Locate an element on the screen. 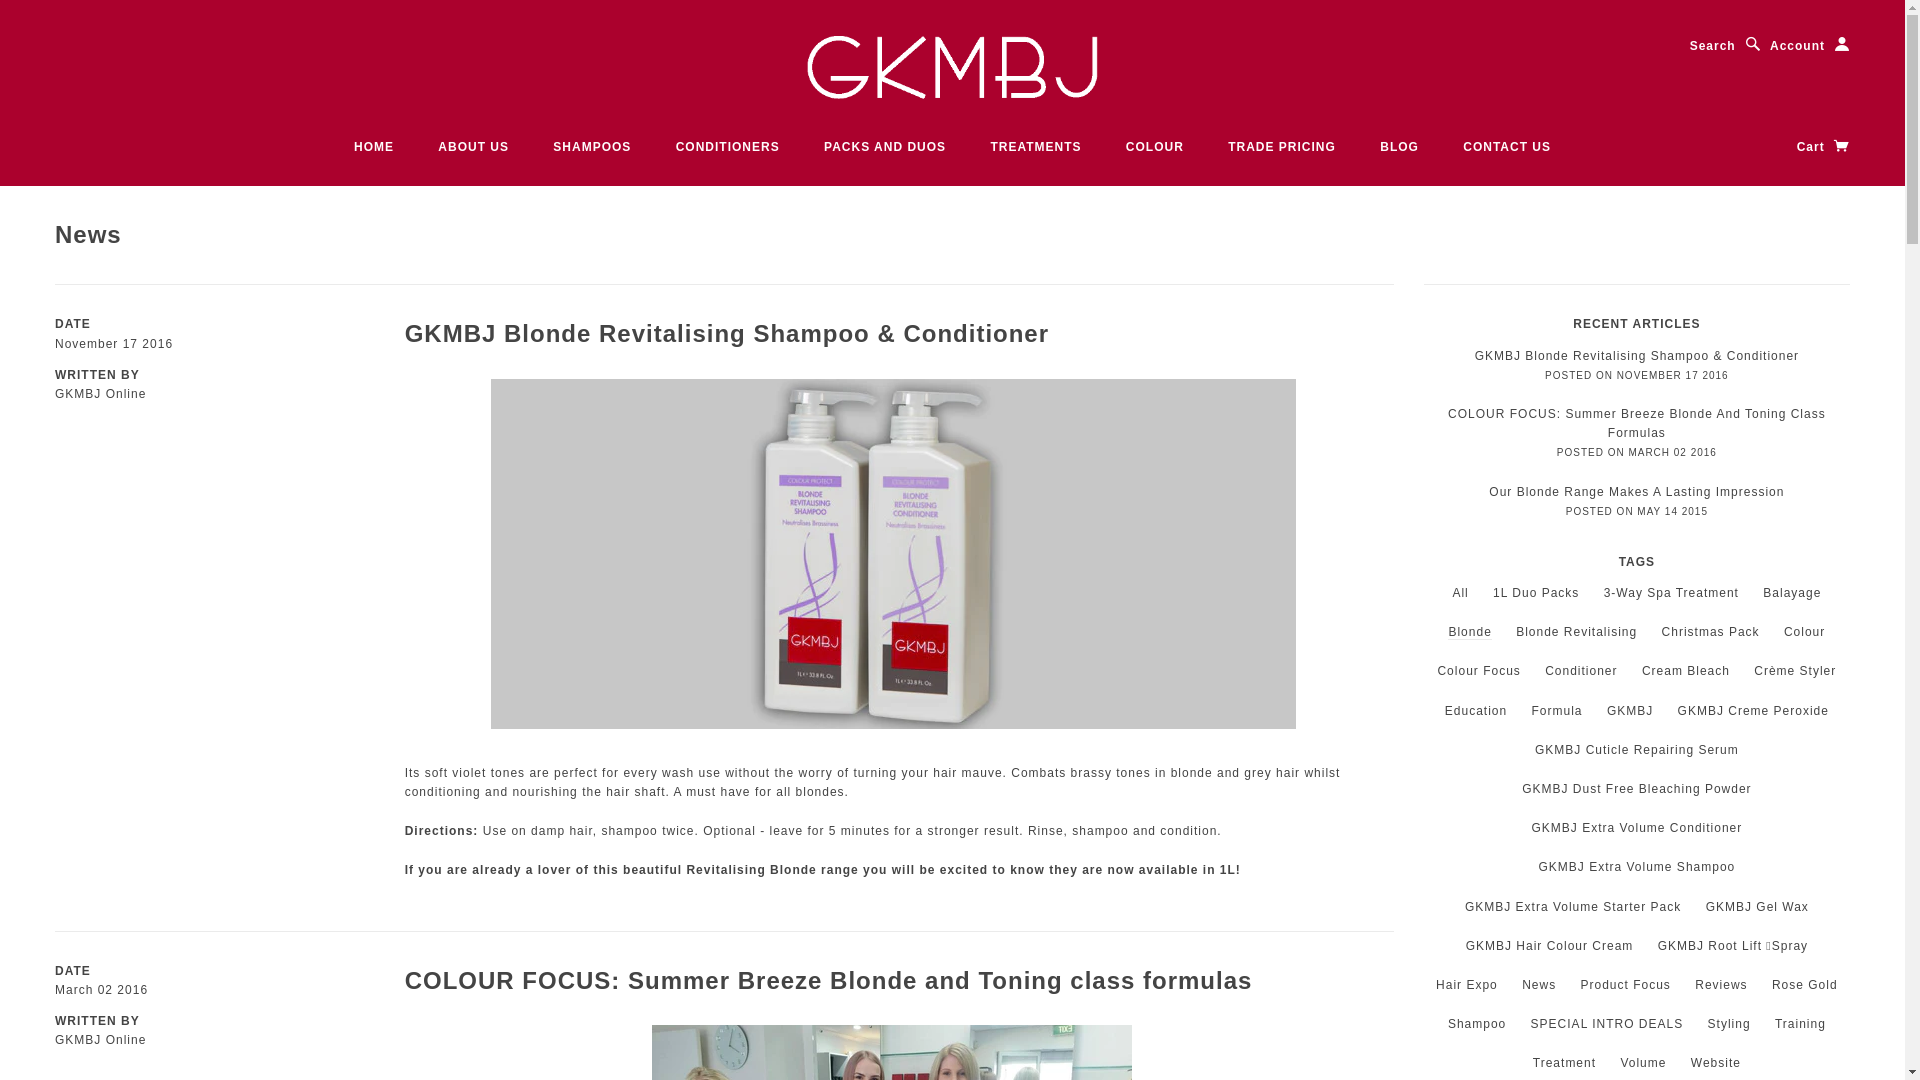  SHAMPOOS is located at coordinates (592, 147).